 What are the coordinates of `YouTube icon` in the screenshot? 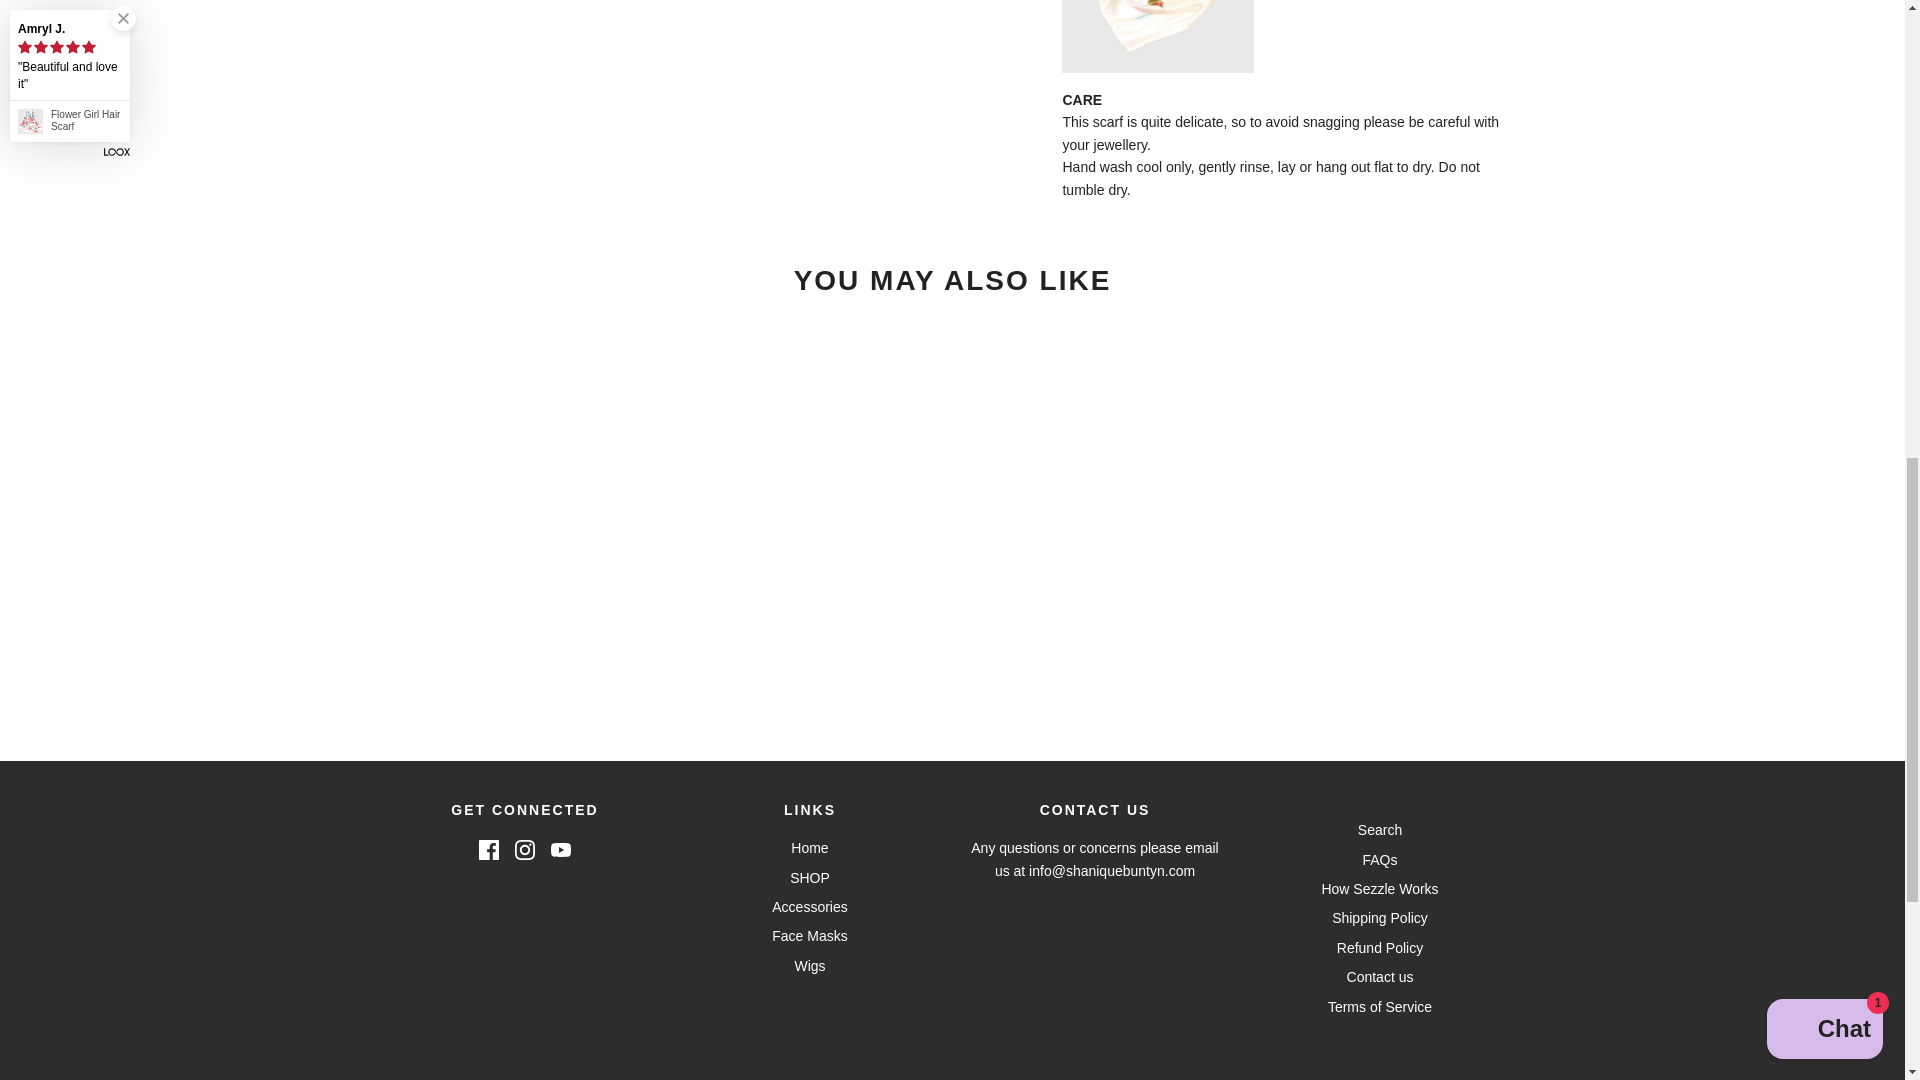 It's located at (560, 850).